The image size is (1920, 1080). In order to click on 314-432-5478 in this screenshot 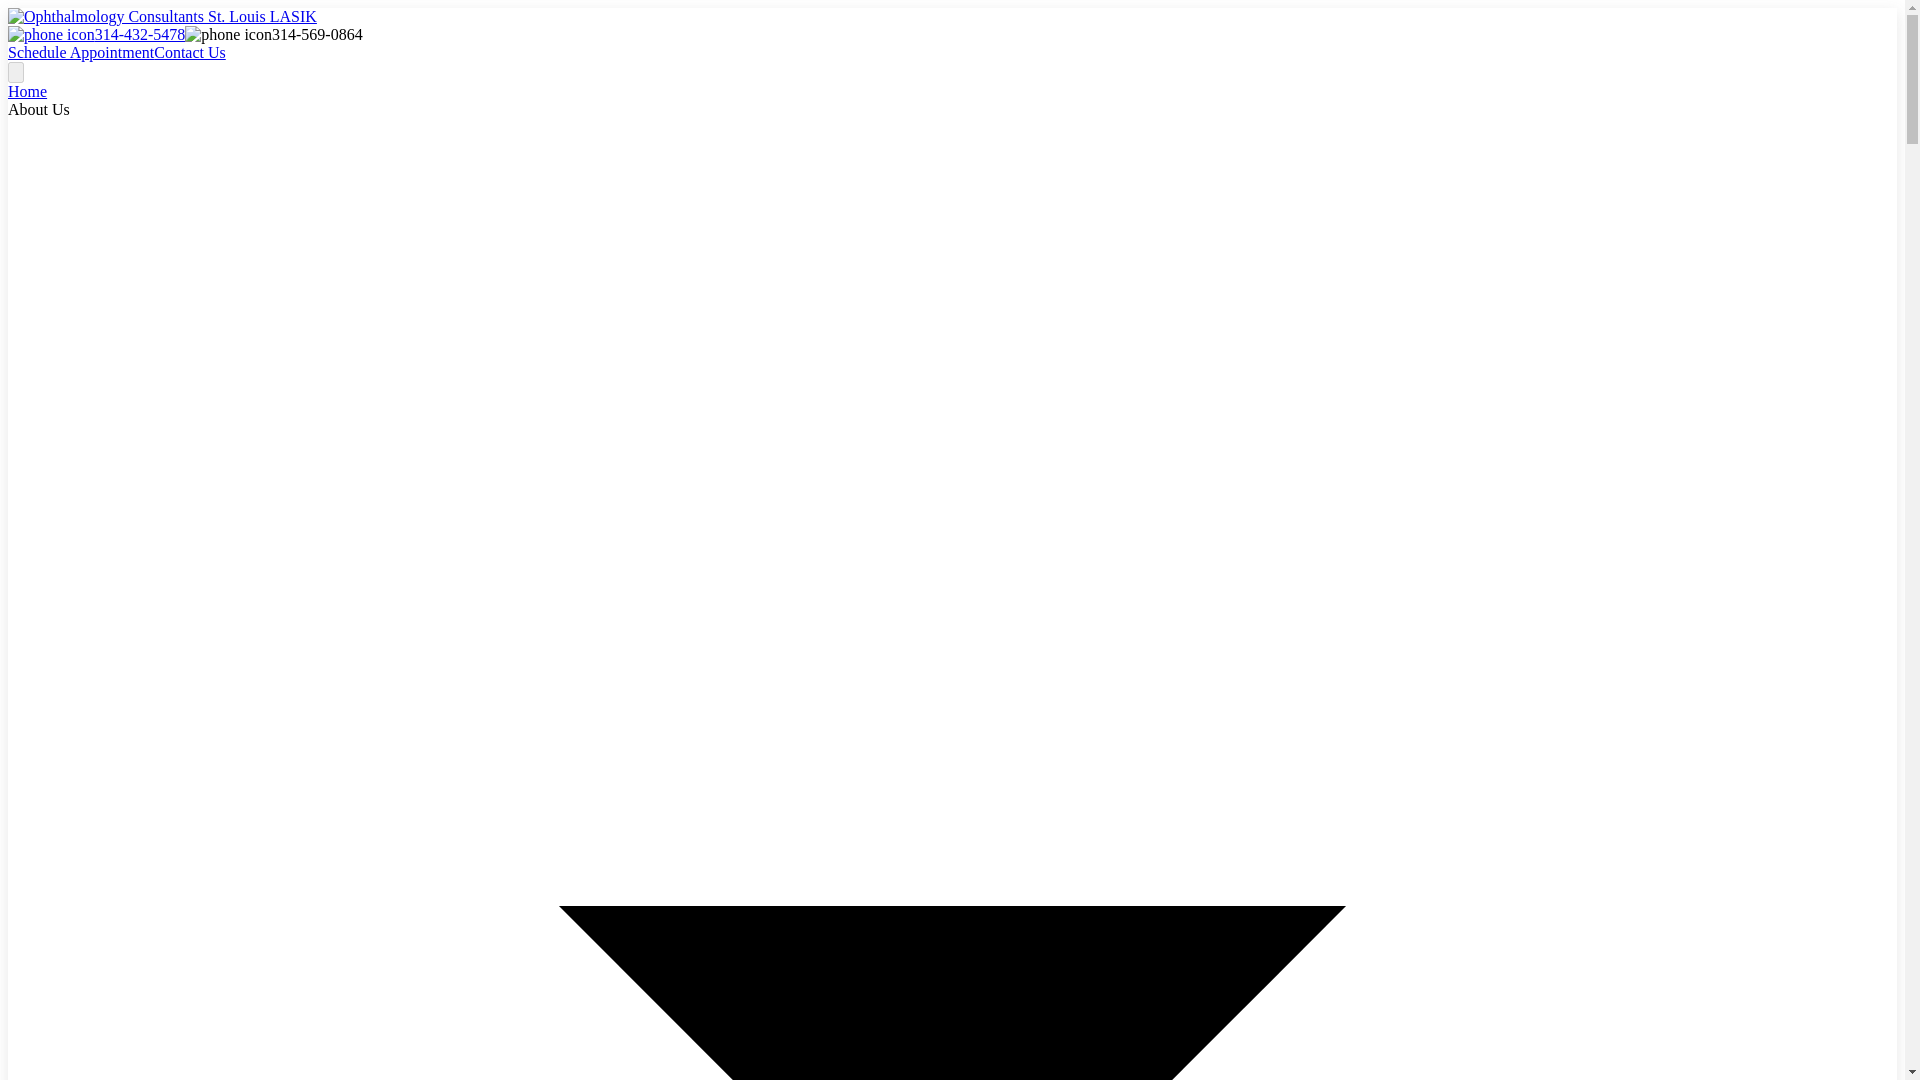, I will do `click(96, 34)`.